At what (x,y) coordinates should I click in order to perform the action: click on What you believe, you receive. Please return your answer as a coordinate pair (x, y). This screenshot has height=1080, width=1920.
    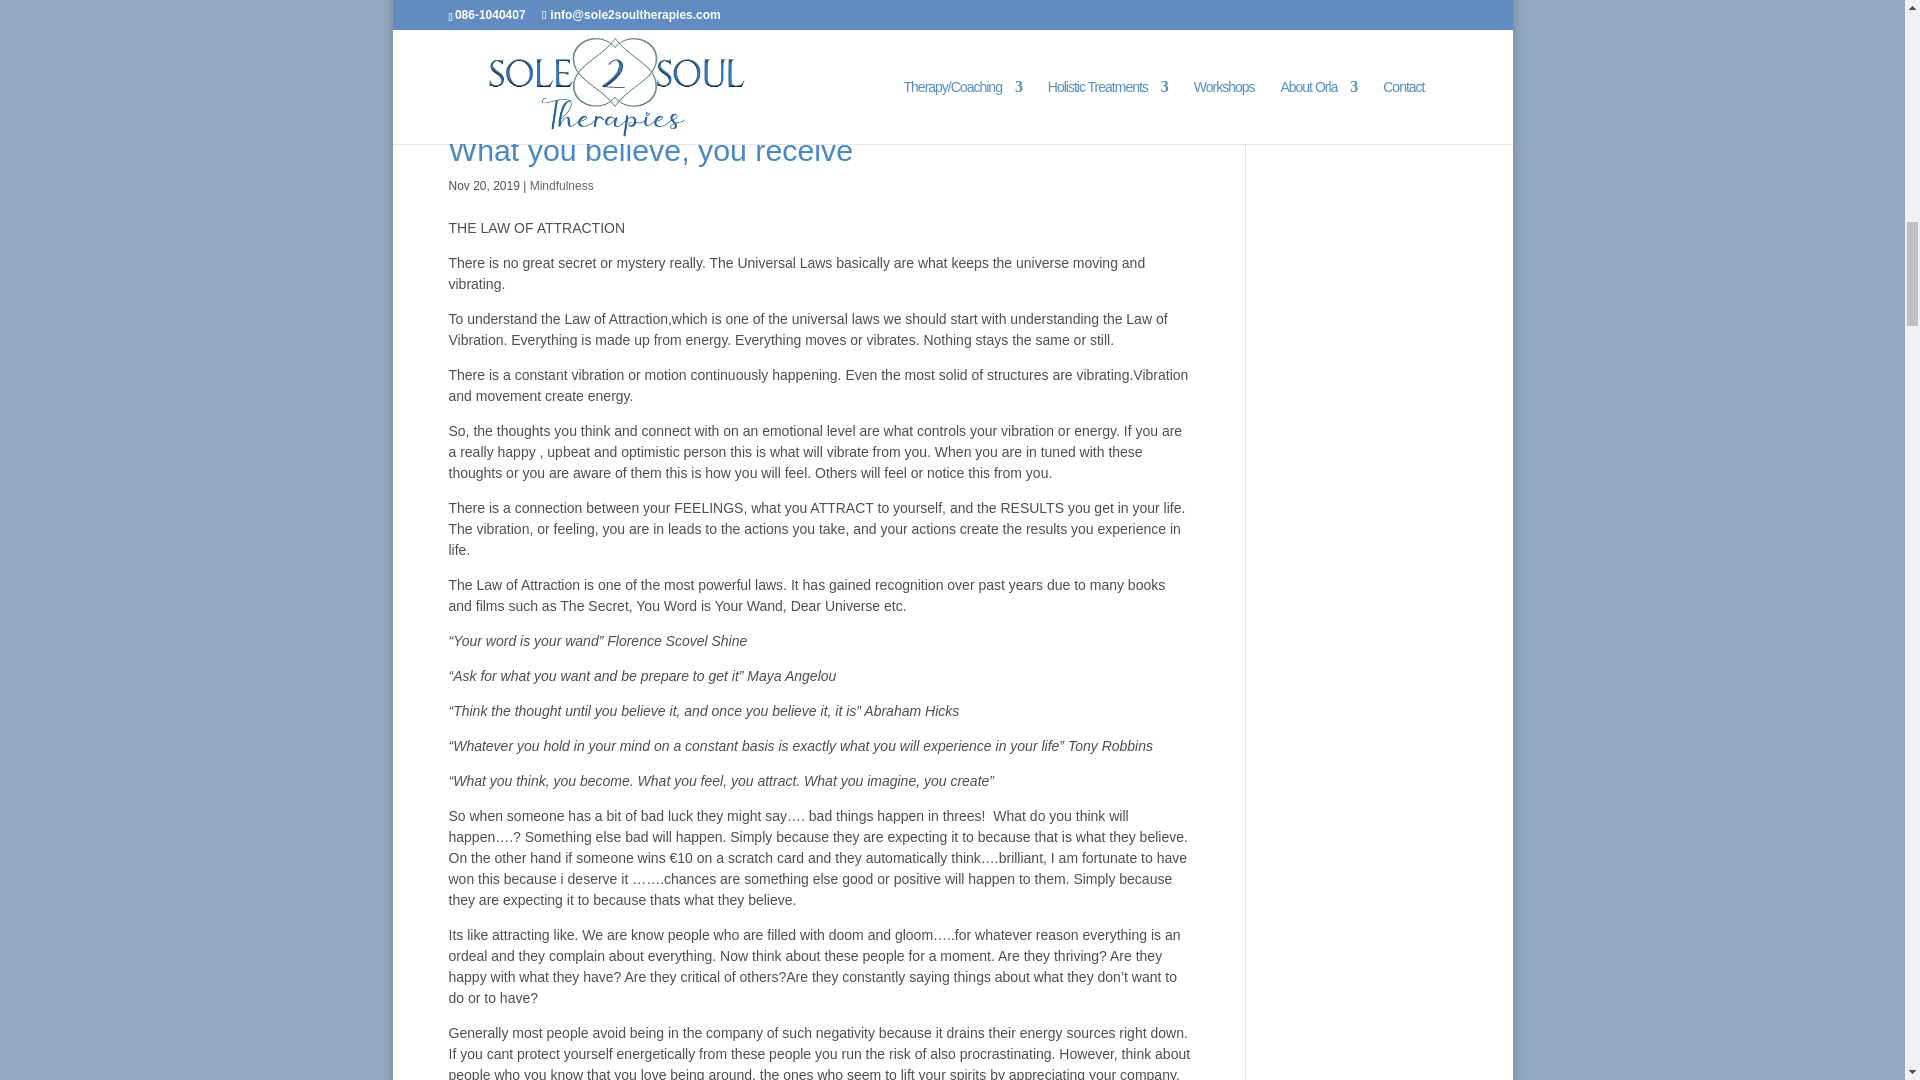
    Looking at the image, I should click on (650, 150).